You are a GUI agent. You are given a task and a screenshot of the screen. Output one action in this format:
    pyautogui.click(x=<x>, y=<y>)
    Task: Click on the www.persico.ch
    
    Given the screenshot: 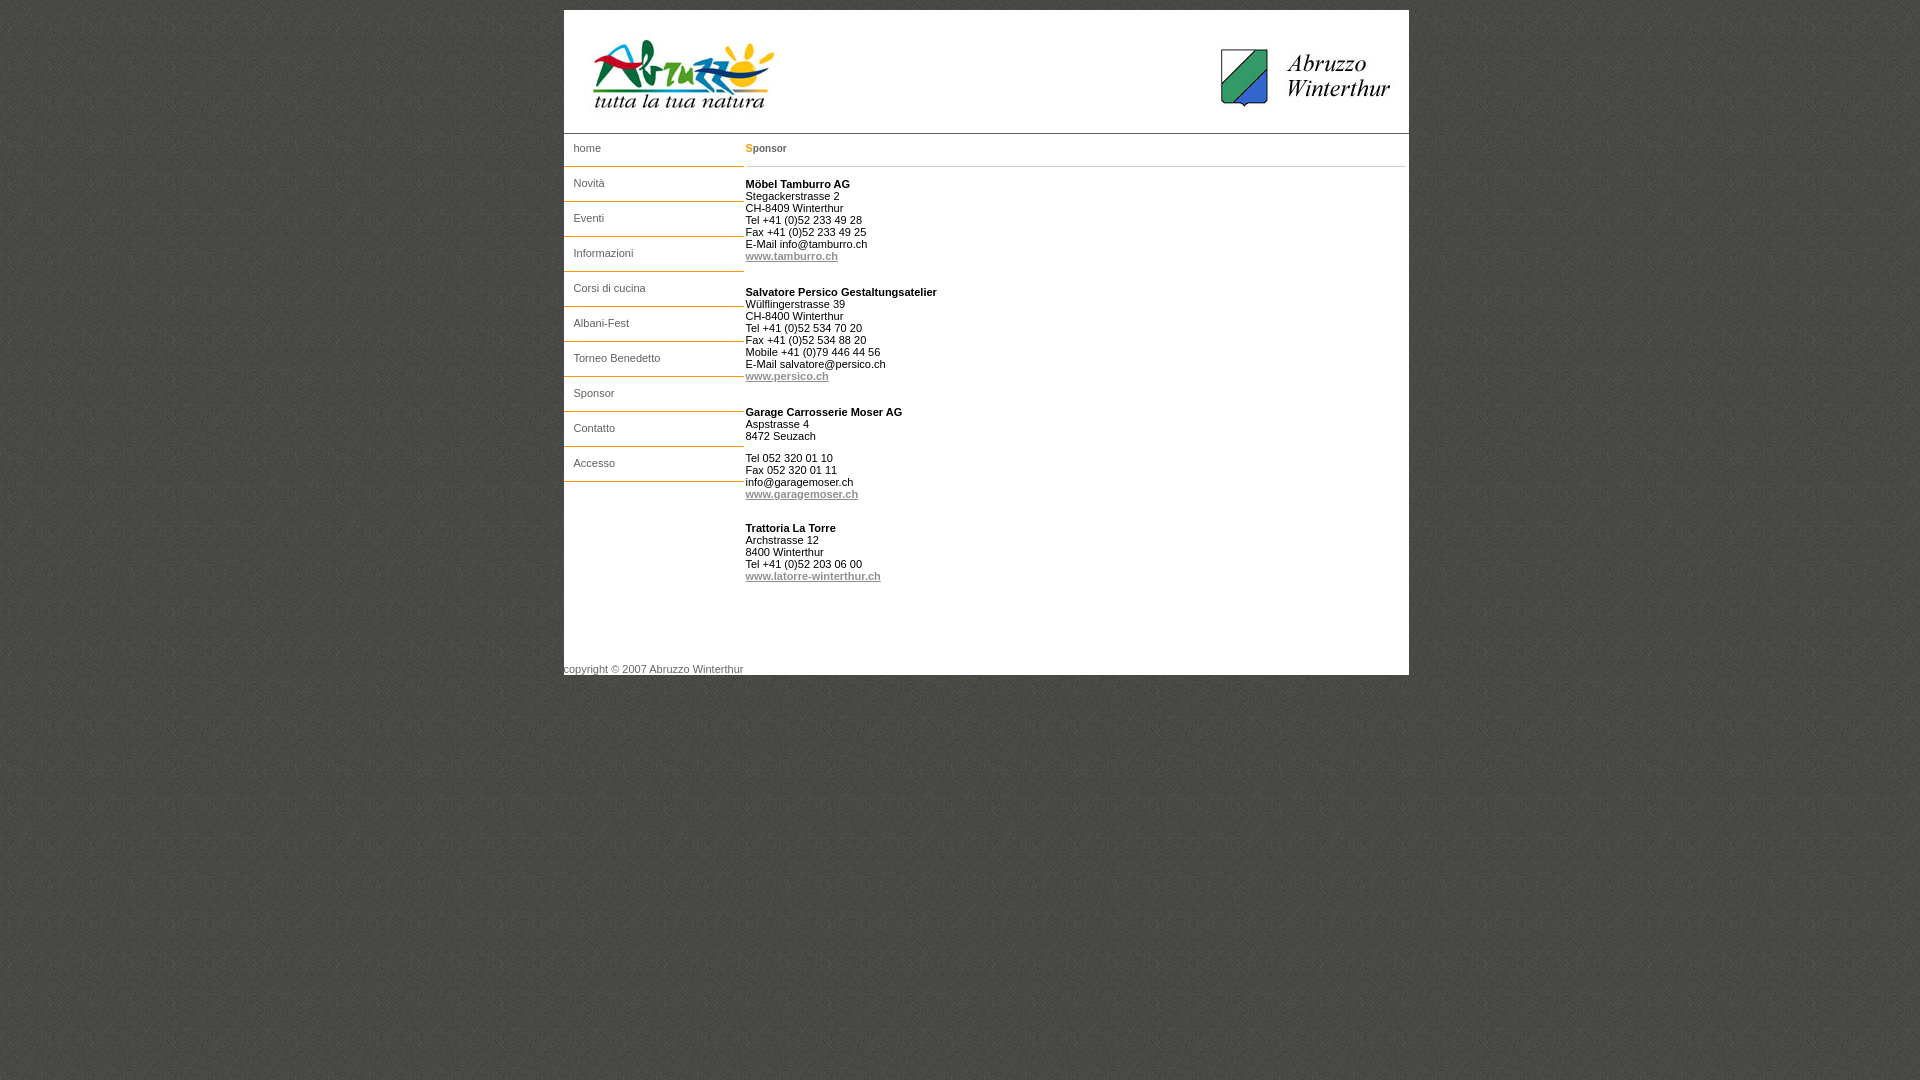 What is the action you would take?
    pyautogui.click(x=788, y=376)
    